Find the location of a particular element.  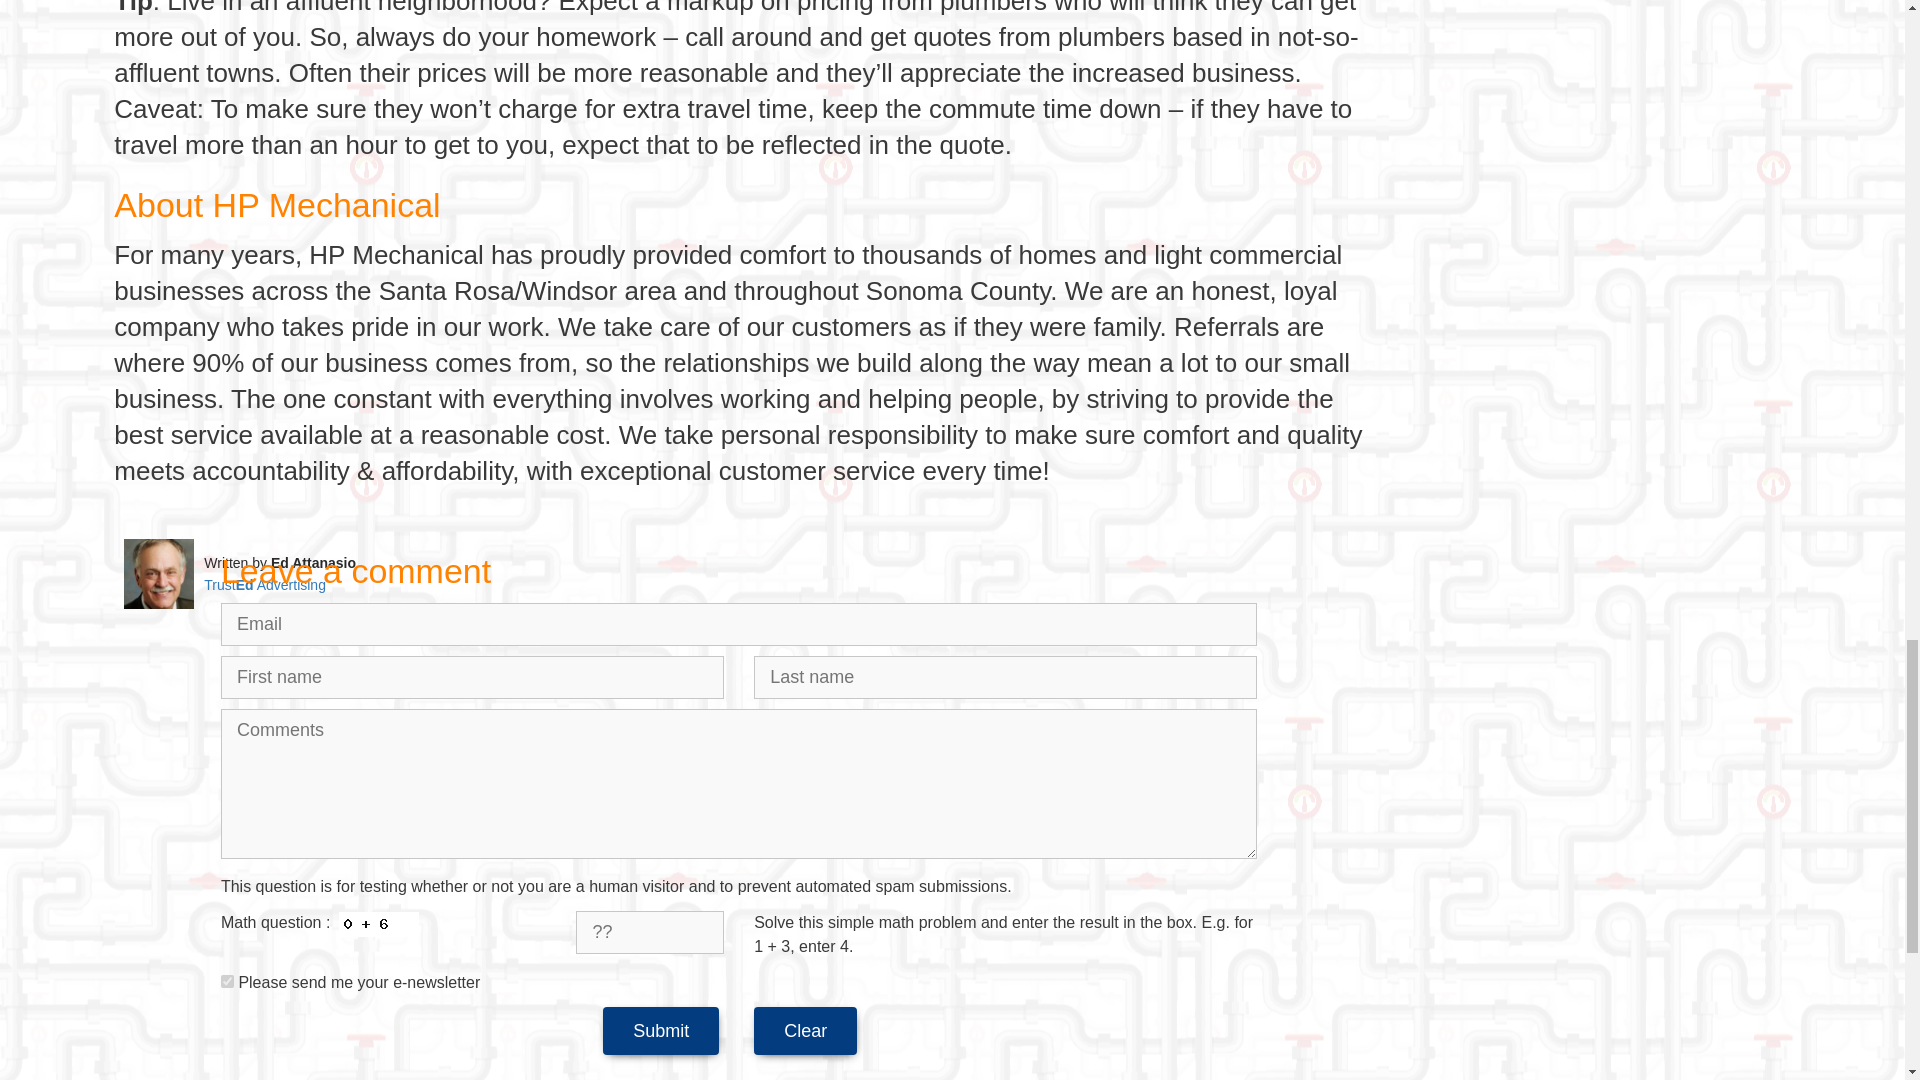

Clear is located at coordinates (805, 1030).